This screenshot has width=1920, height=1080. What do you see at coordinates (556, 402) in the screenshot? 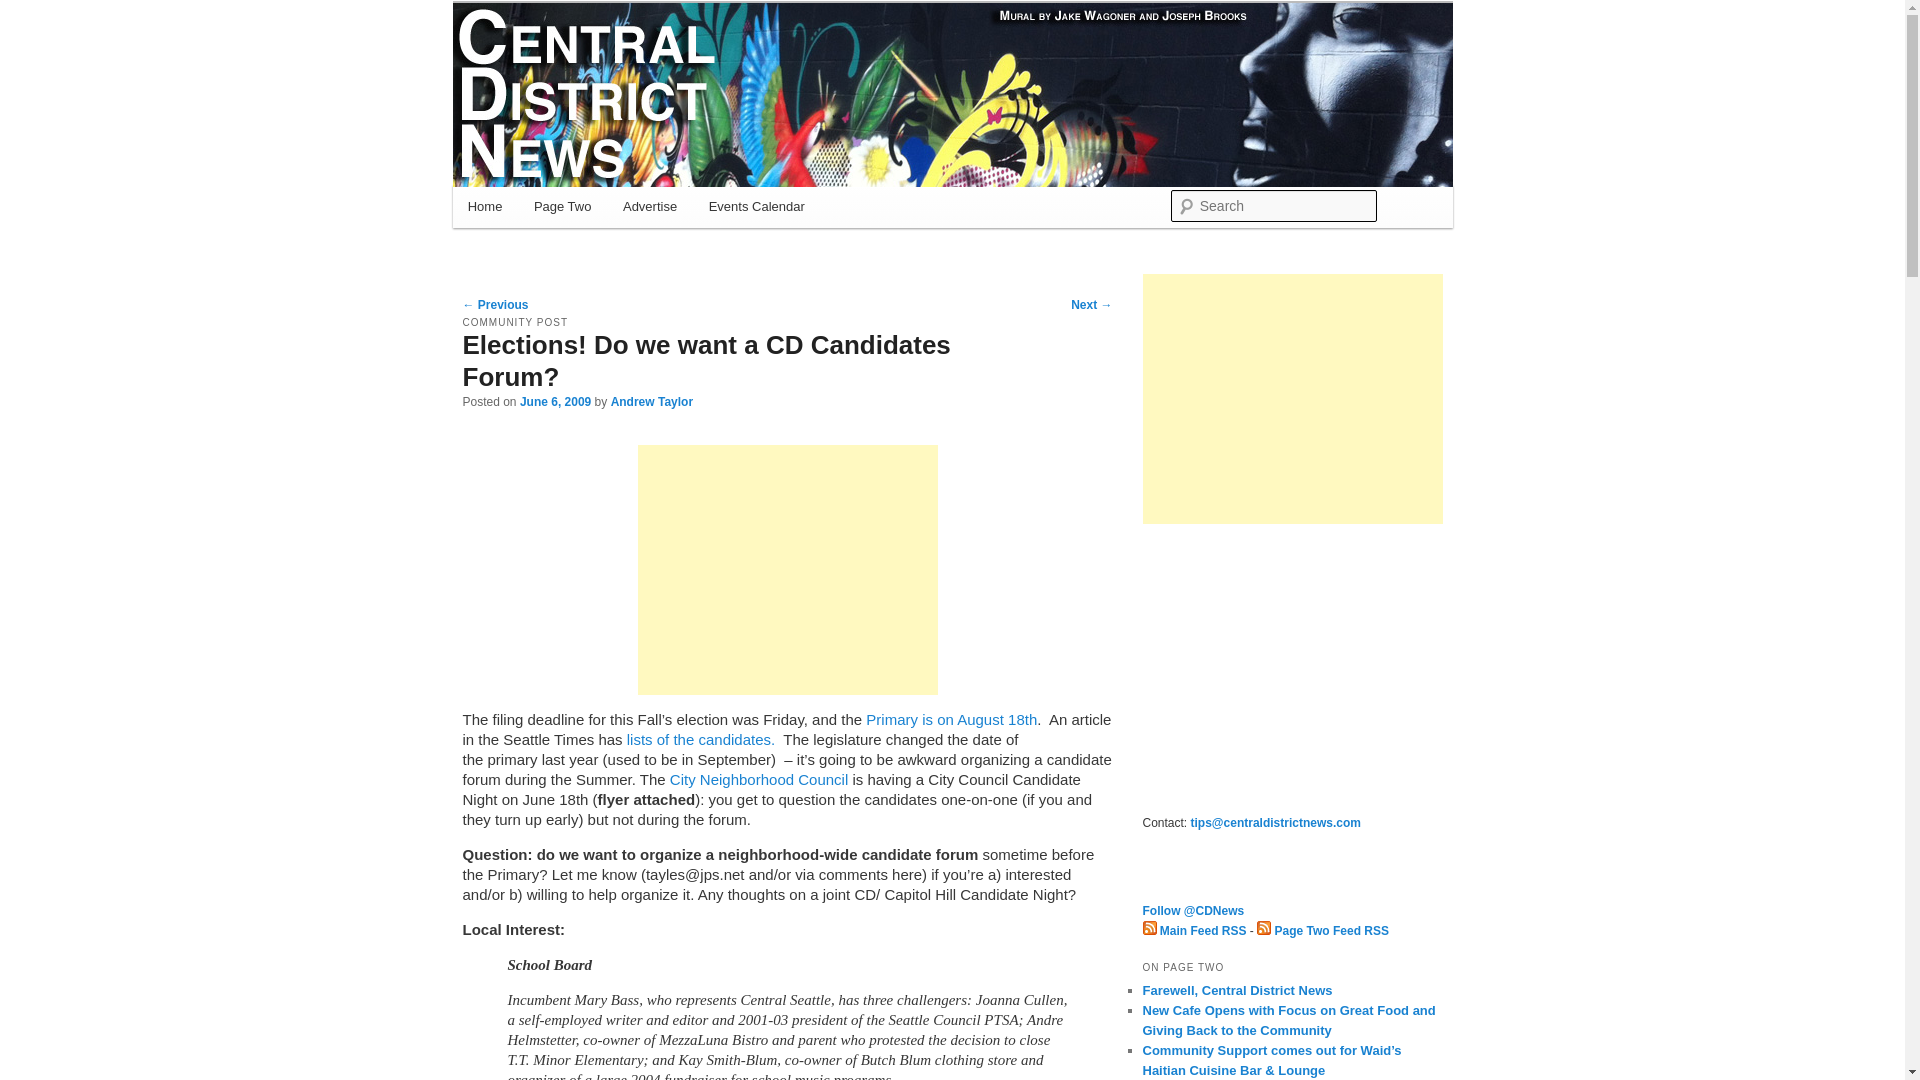
I see `10:00 am` at bounding box center [556, 402].